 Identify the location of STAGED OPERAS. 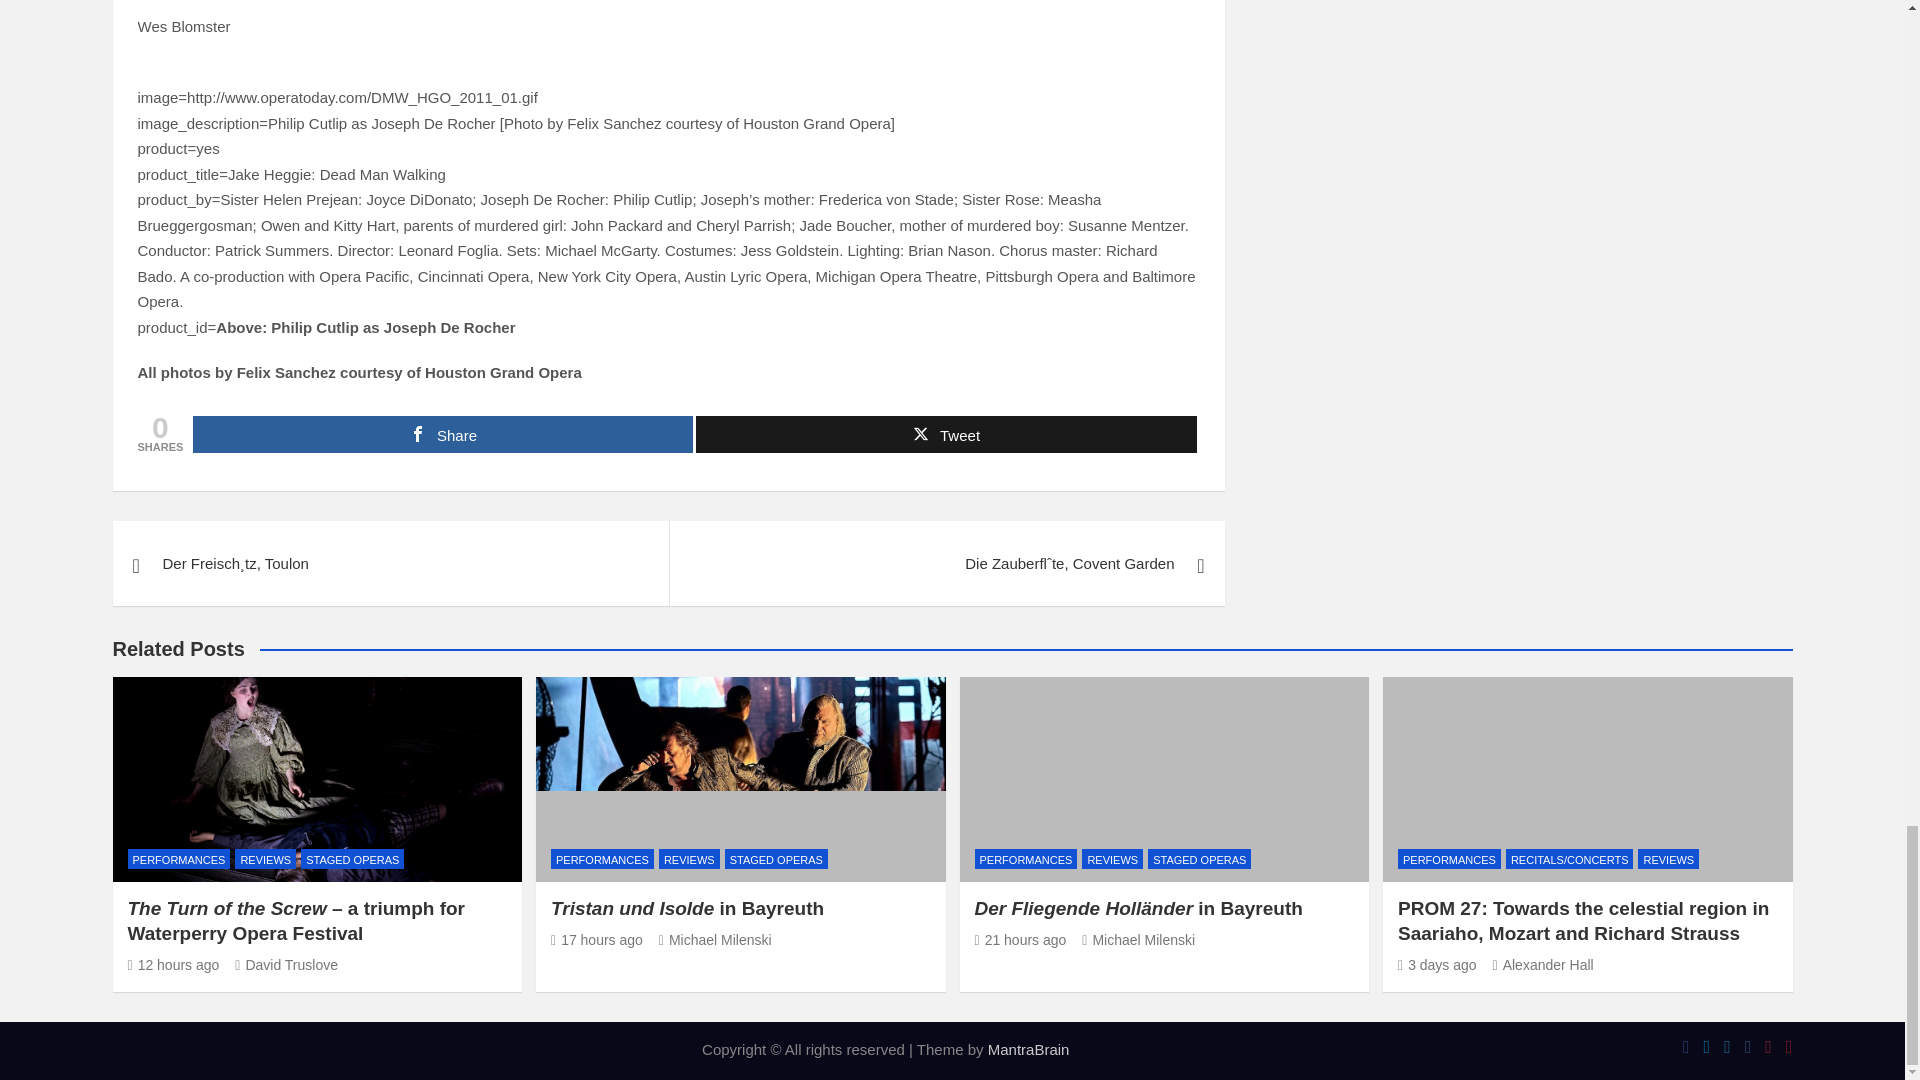
(776, 859).